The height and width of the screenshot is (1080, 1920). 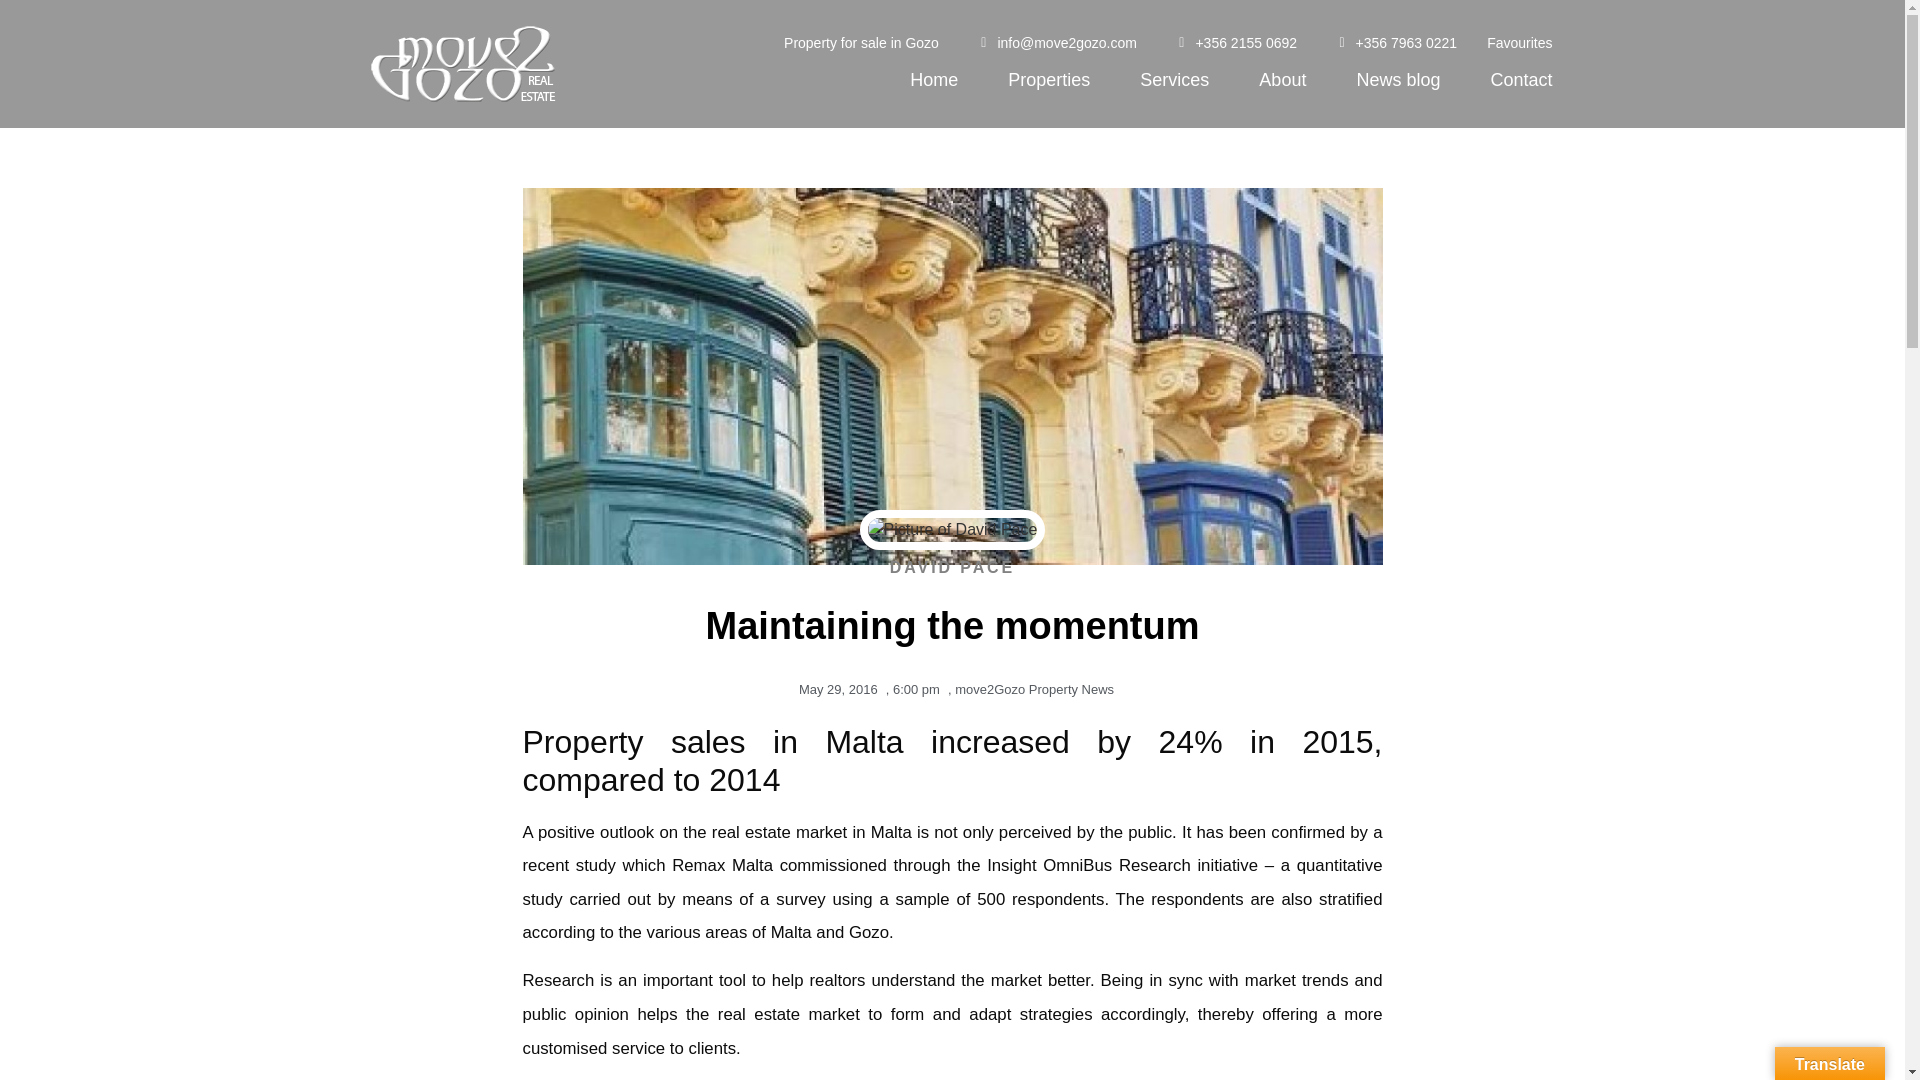 What do you see at coordinates (934, 80) in the screenshot?
I see `Home` at bounding box center [934, 80].